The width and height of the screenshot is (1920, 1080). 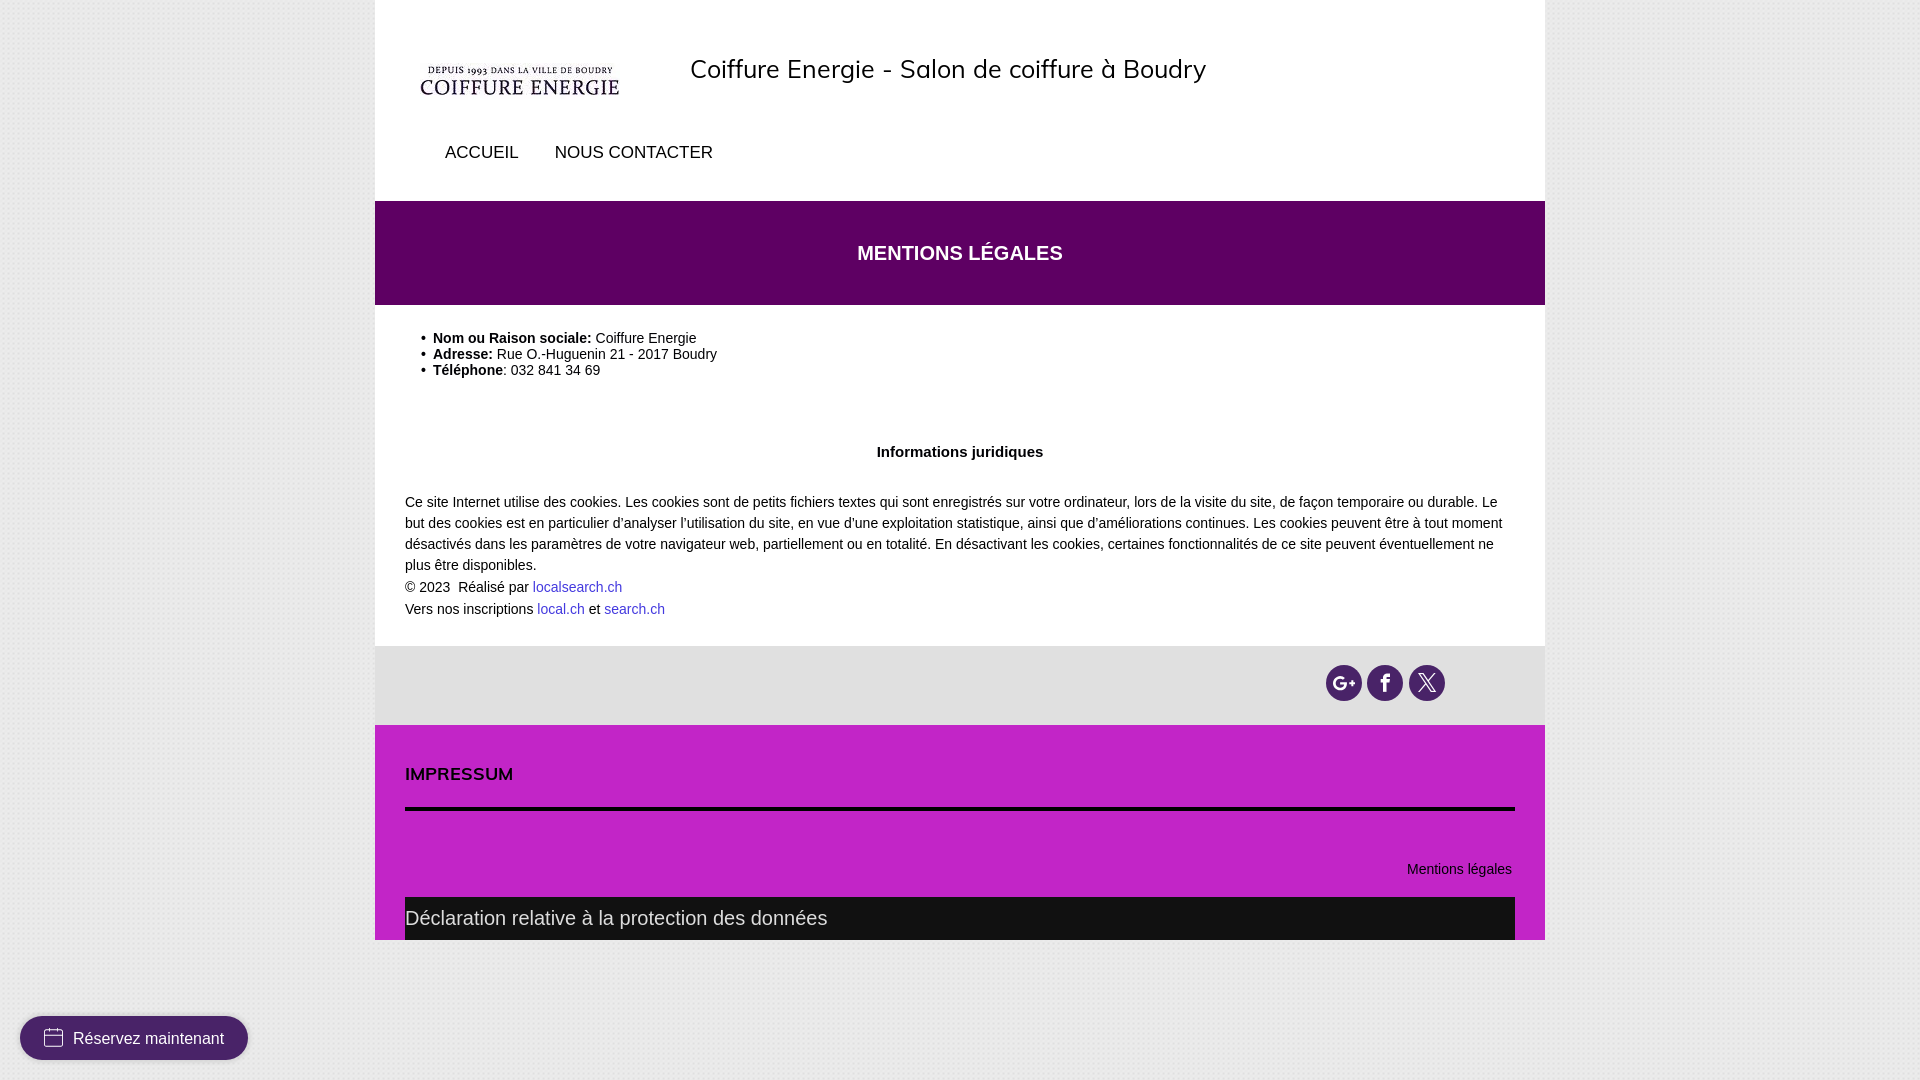 What do you see at coordinates (578, 587) in the screenshot?
I see `localsearch.ch` at bounding box center [578, 587].